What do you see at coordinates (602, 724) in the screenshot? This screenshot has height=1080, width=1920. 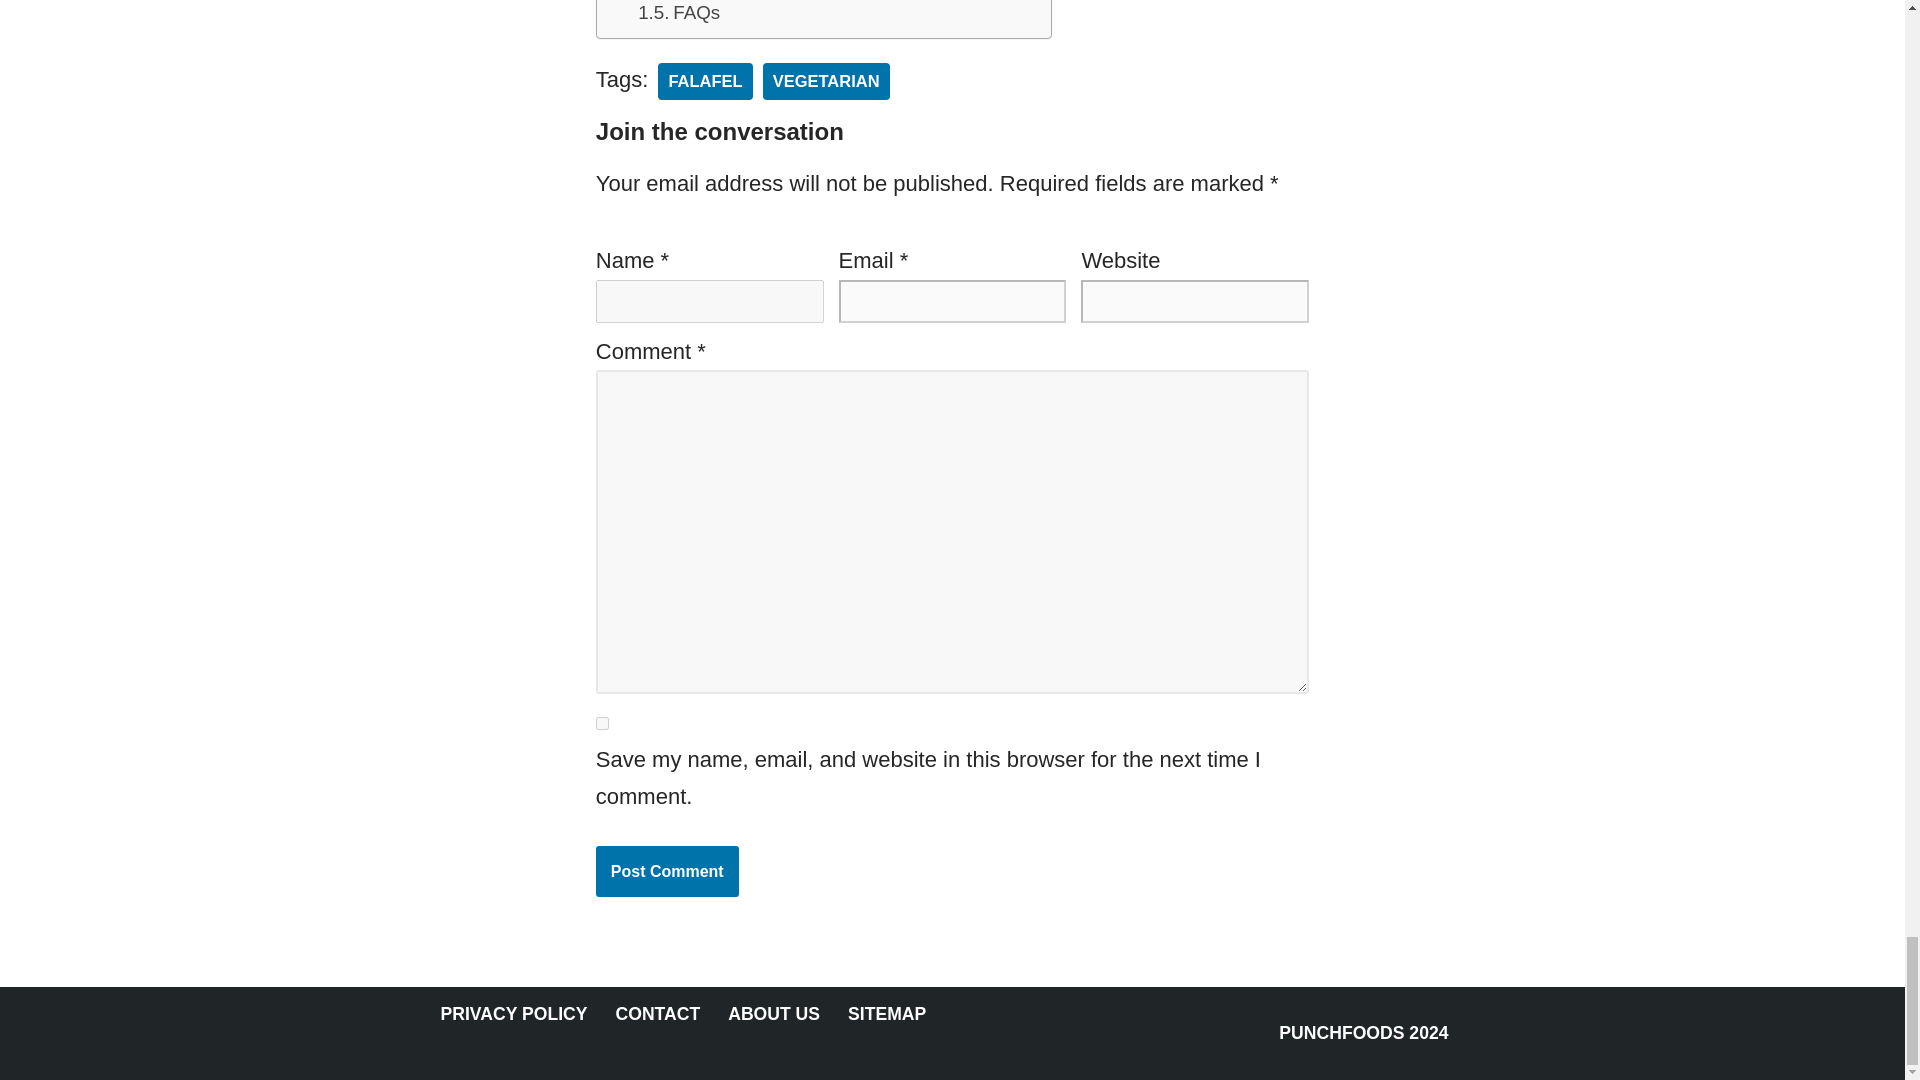 I see `yes` at bounding box center [602, 724].